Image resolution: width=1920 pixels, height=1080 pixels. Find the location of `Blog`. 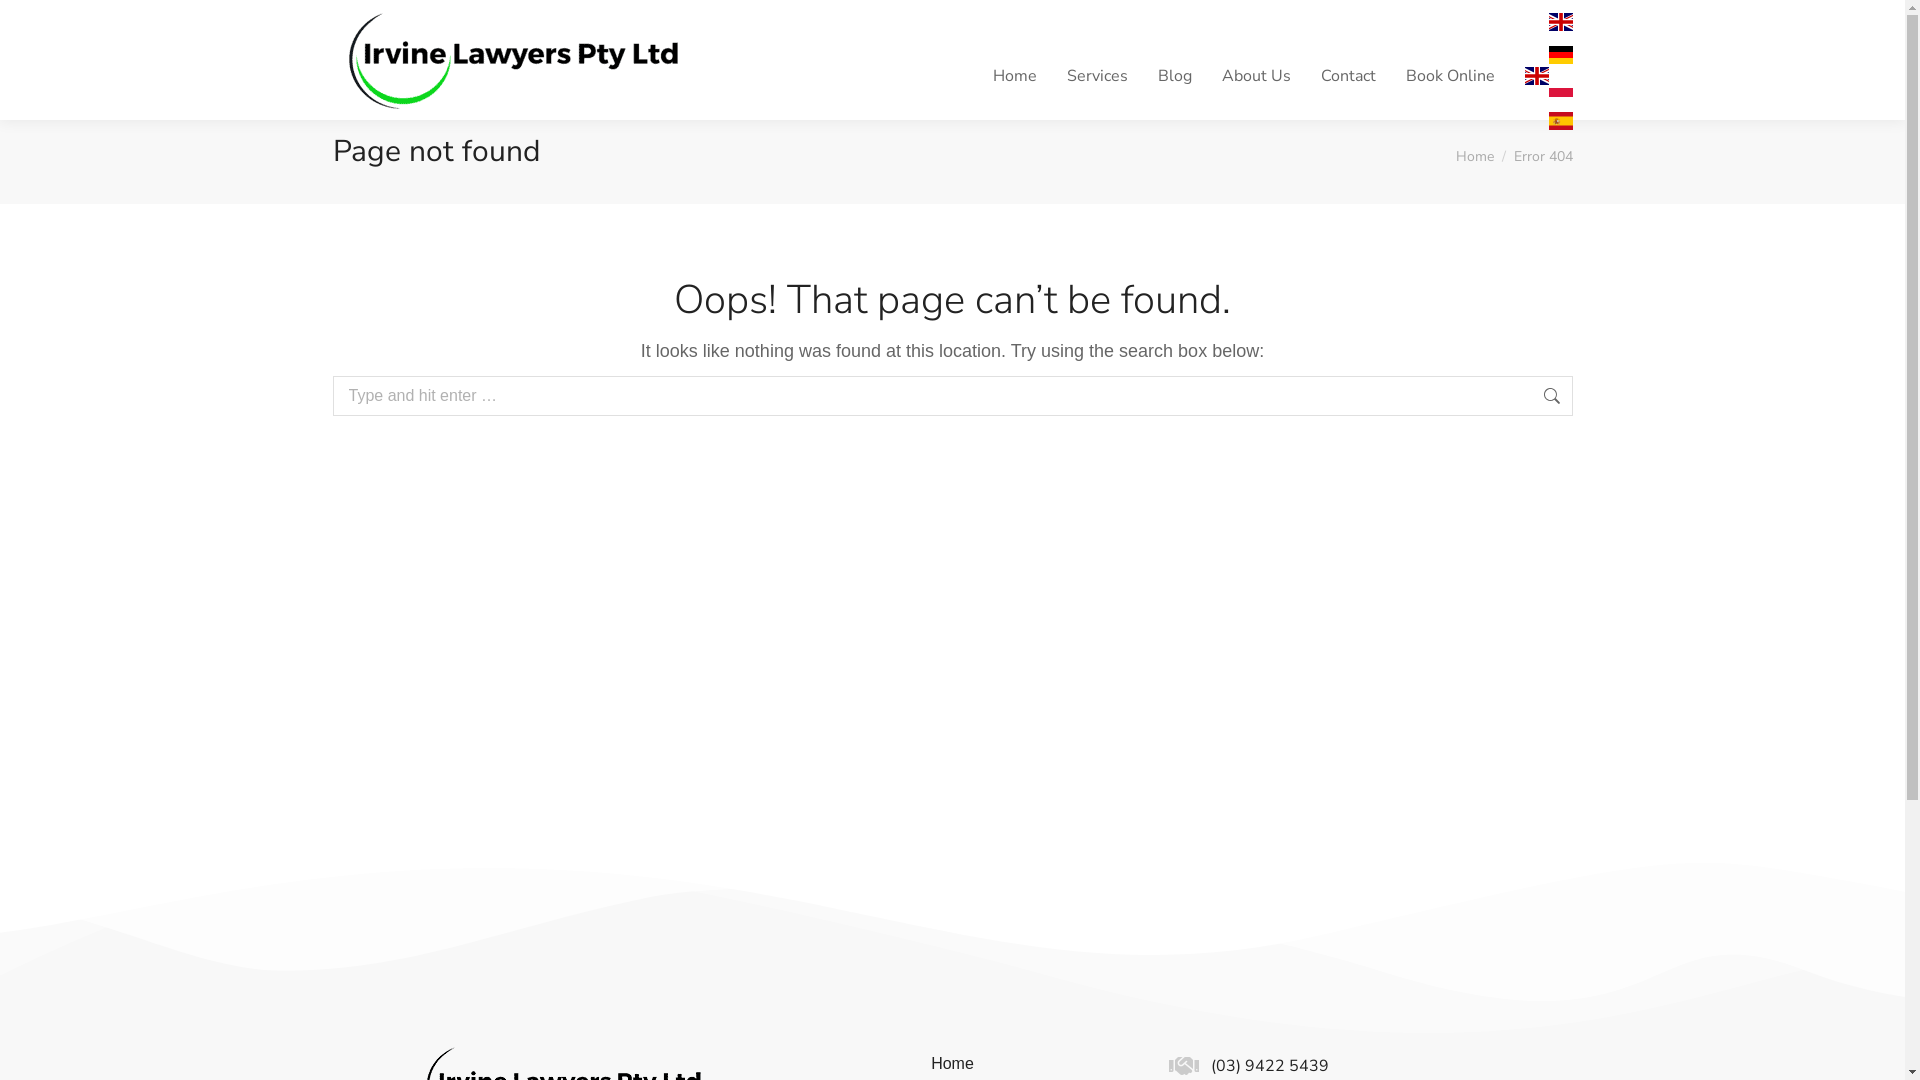

Blog is located at coordinates (1175, 76).